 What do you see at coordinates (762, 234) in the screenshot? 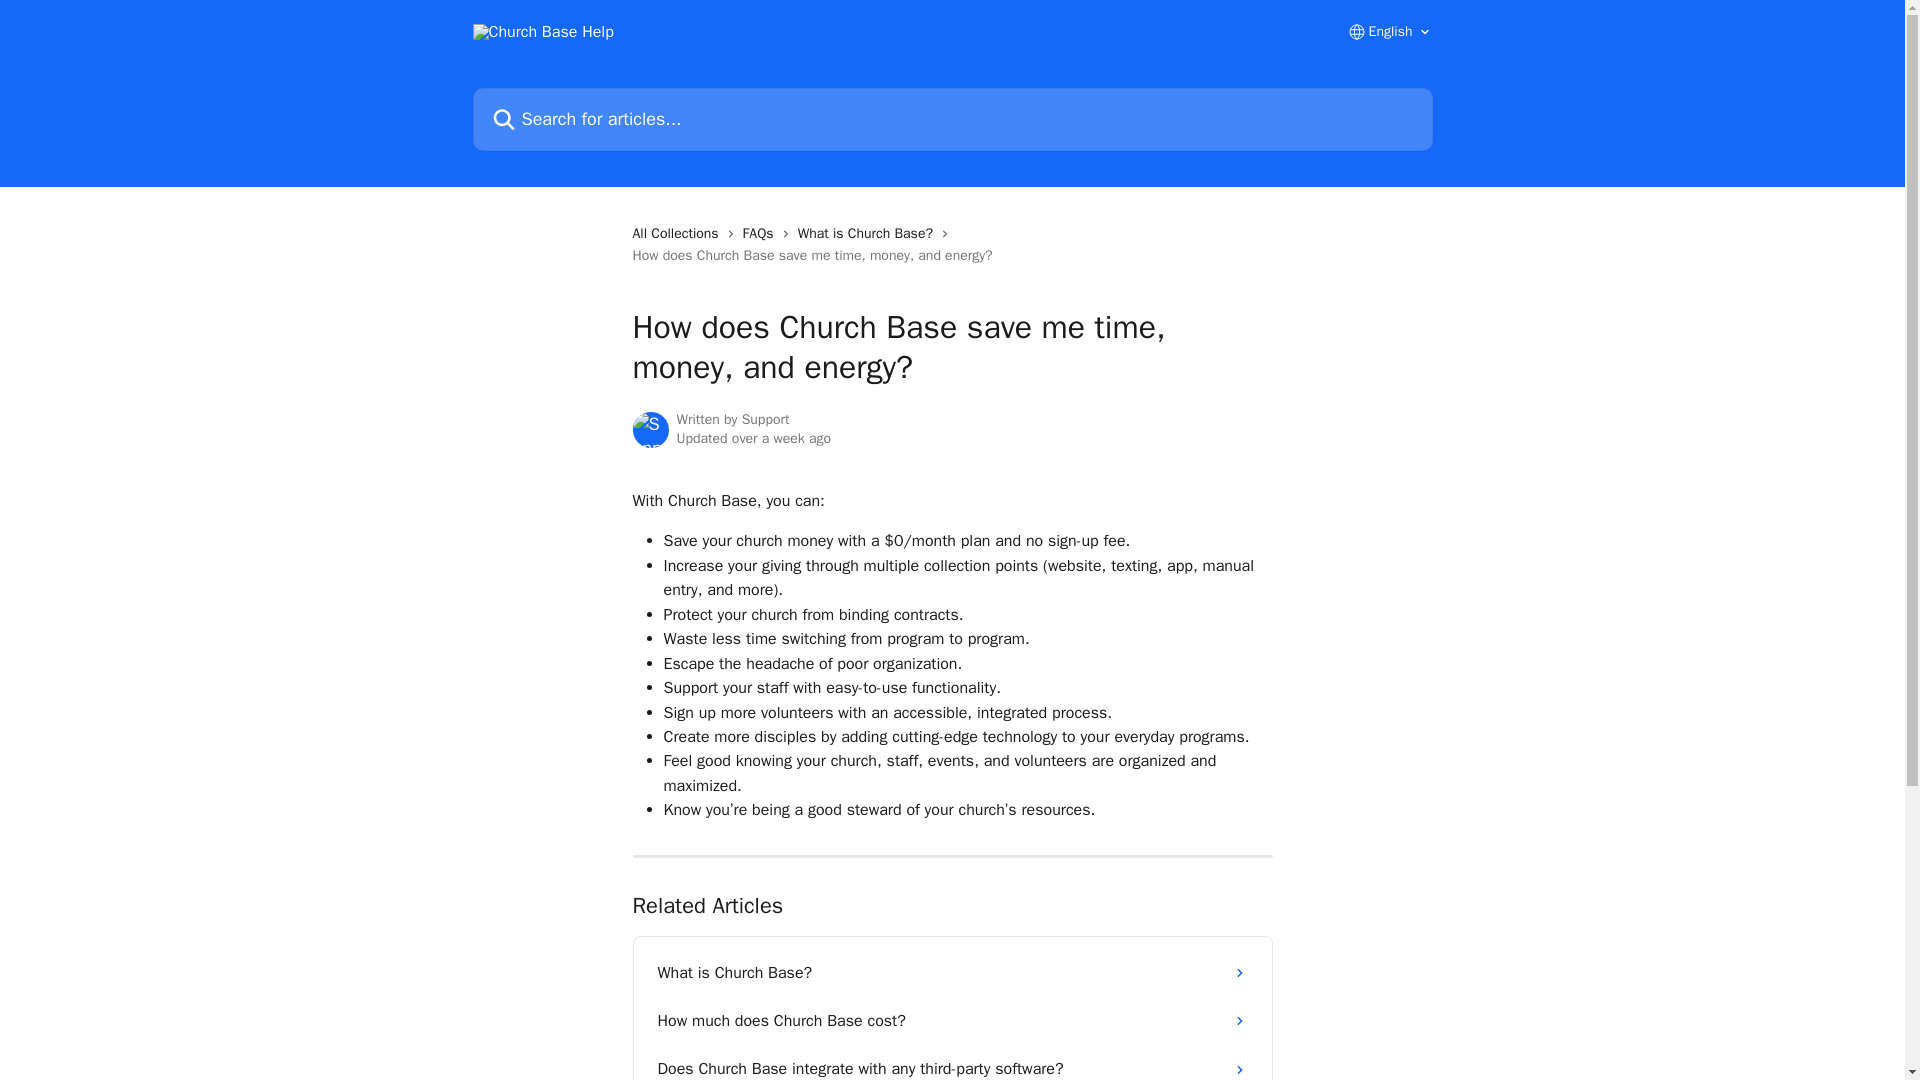
I see `FAQs` at bounding box center [762, 234].